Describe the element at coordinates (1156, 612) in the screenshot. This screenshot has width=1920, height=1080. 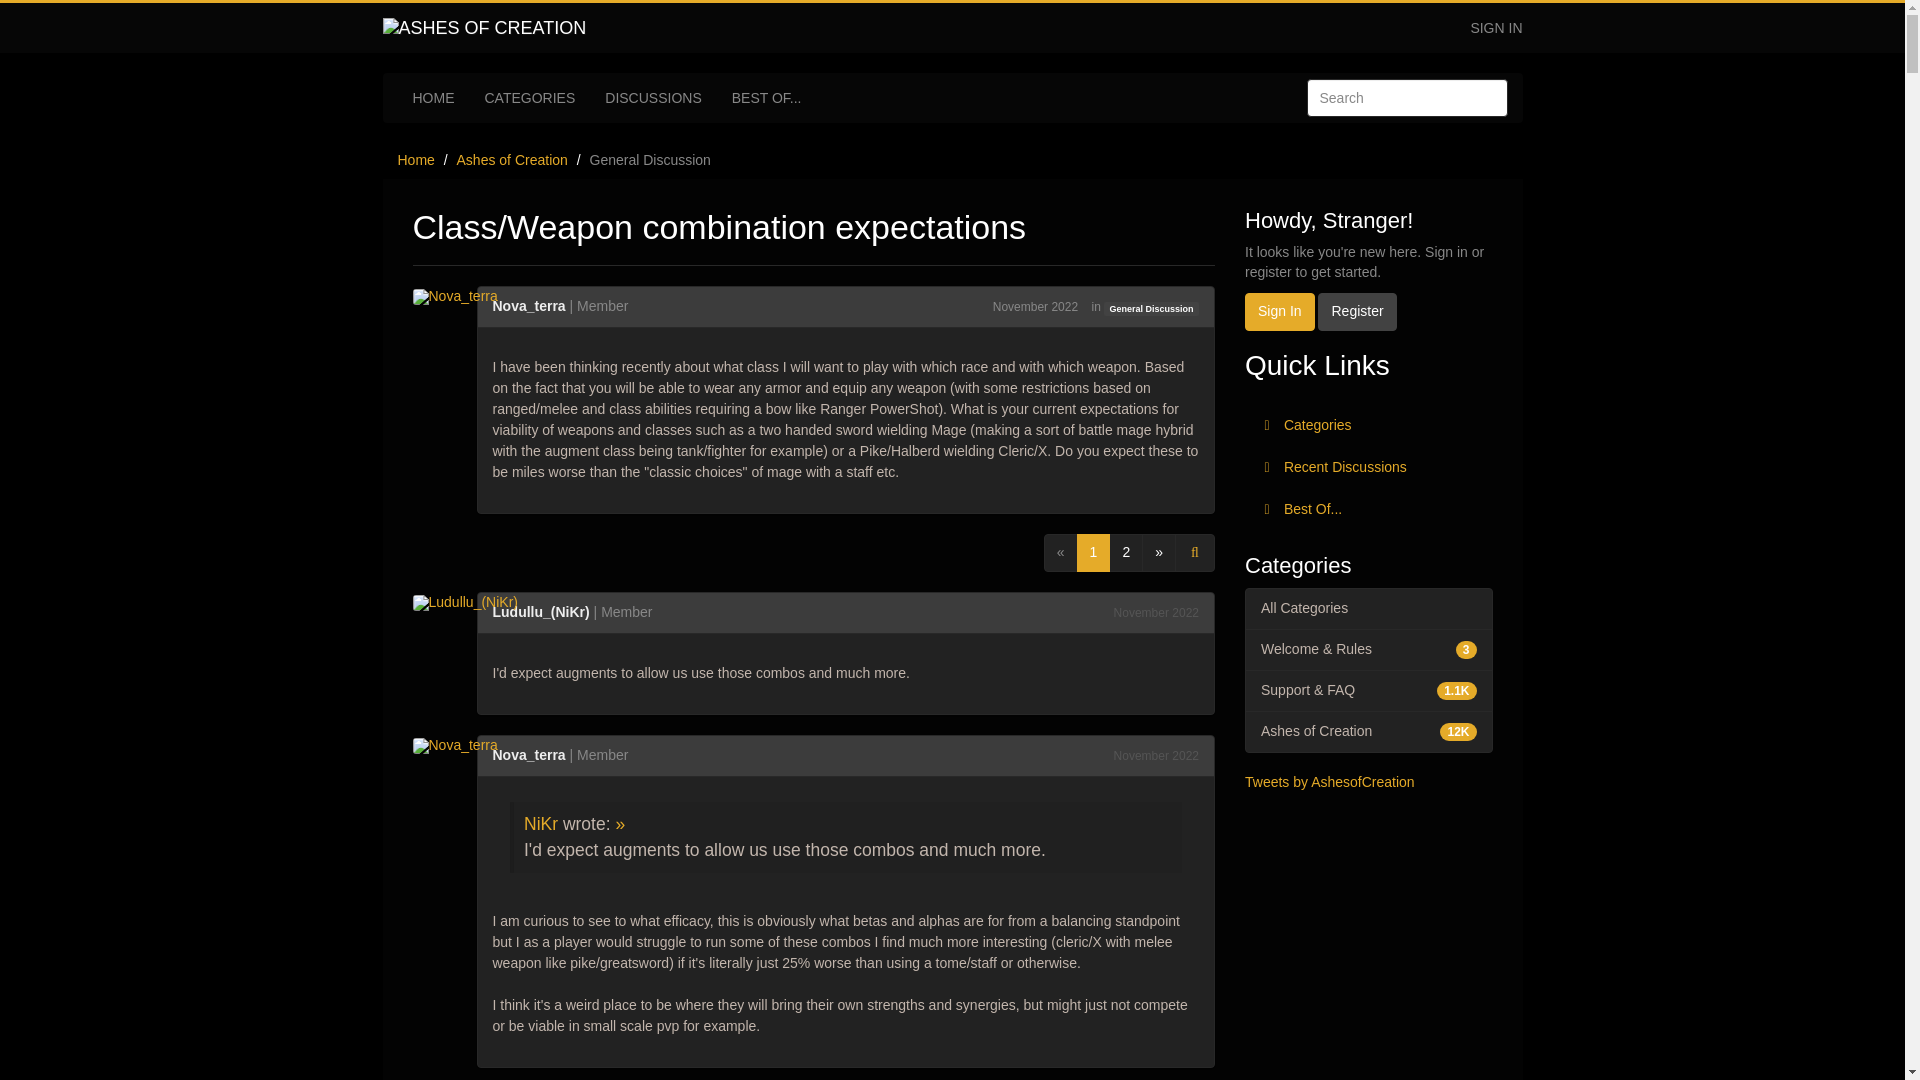
I see `November 2022` at that location.